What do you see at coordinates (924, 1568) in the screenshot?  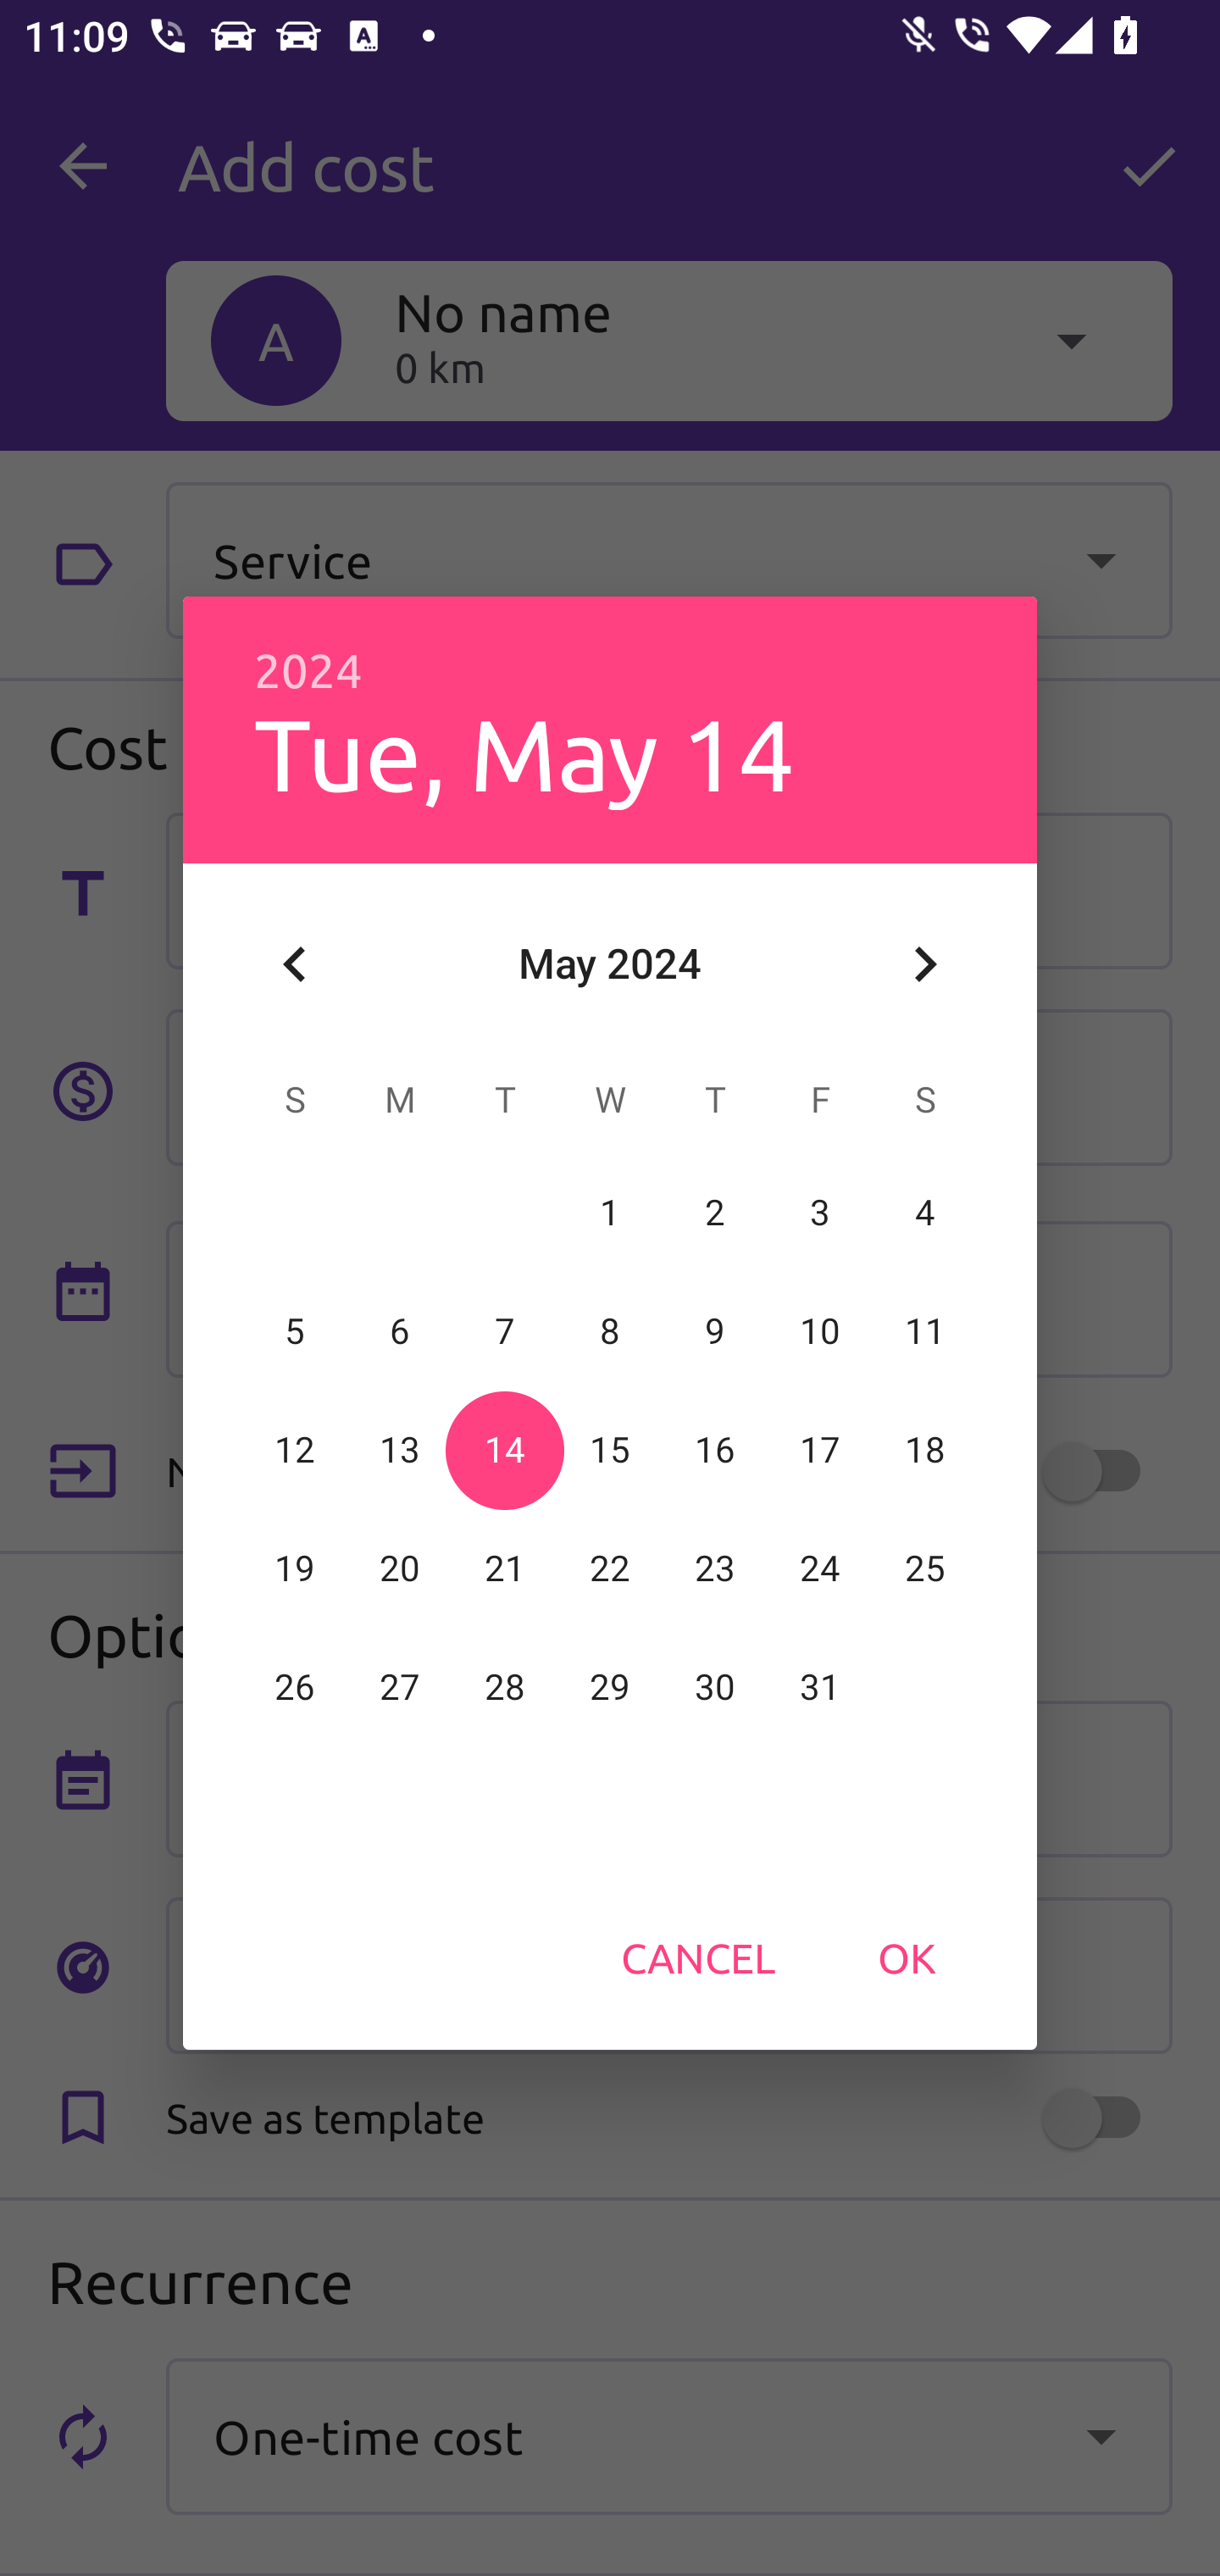 I see `25 25 May 2024` at bounding box center [924, 1568].